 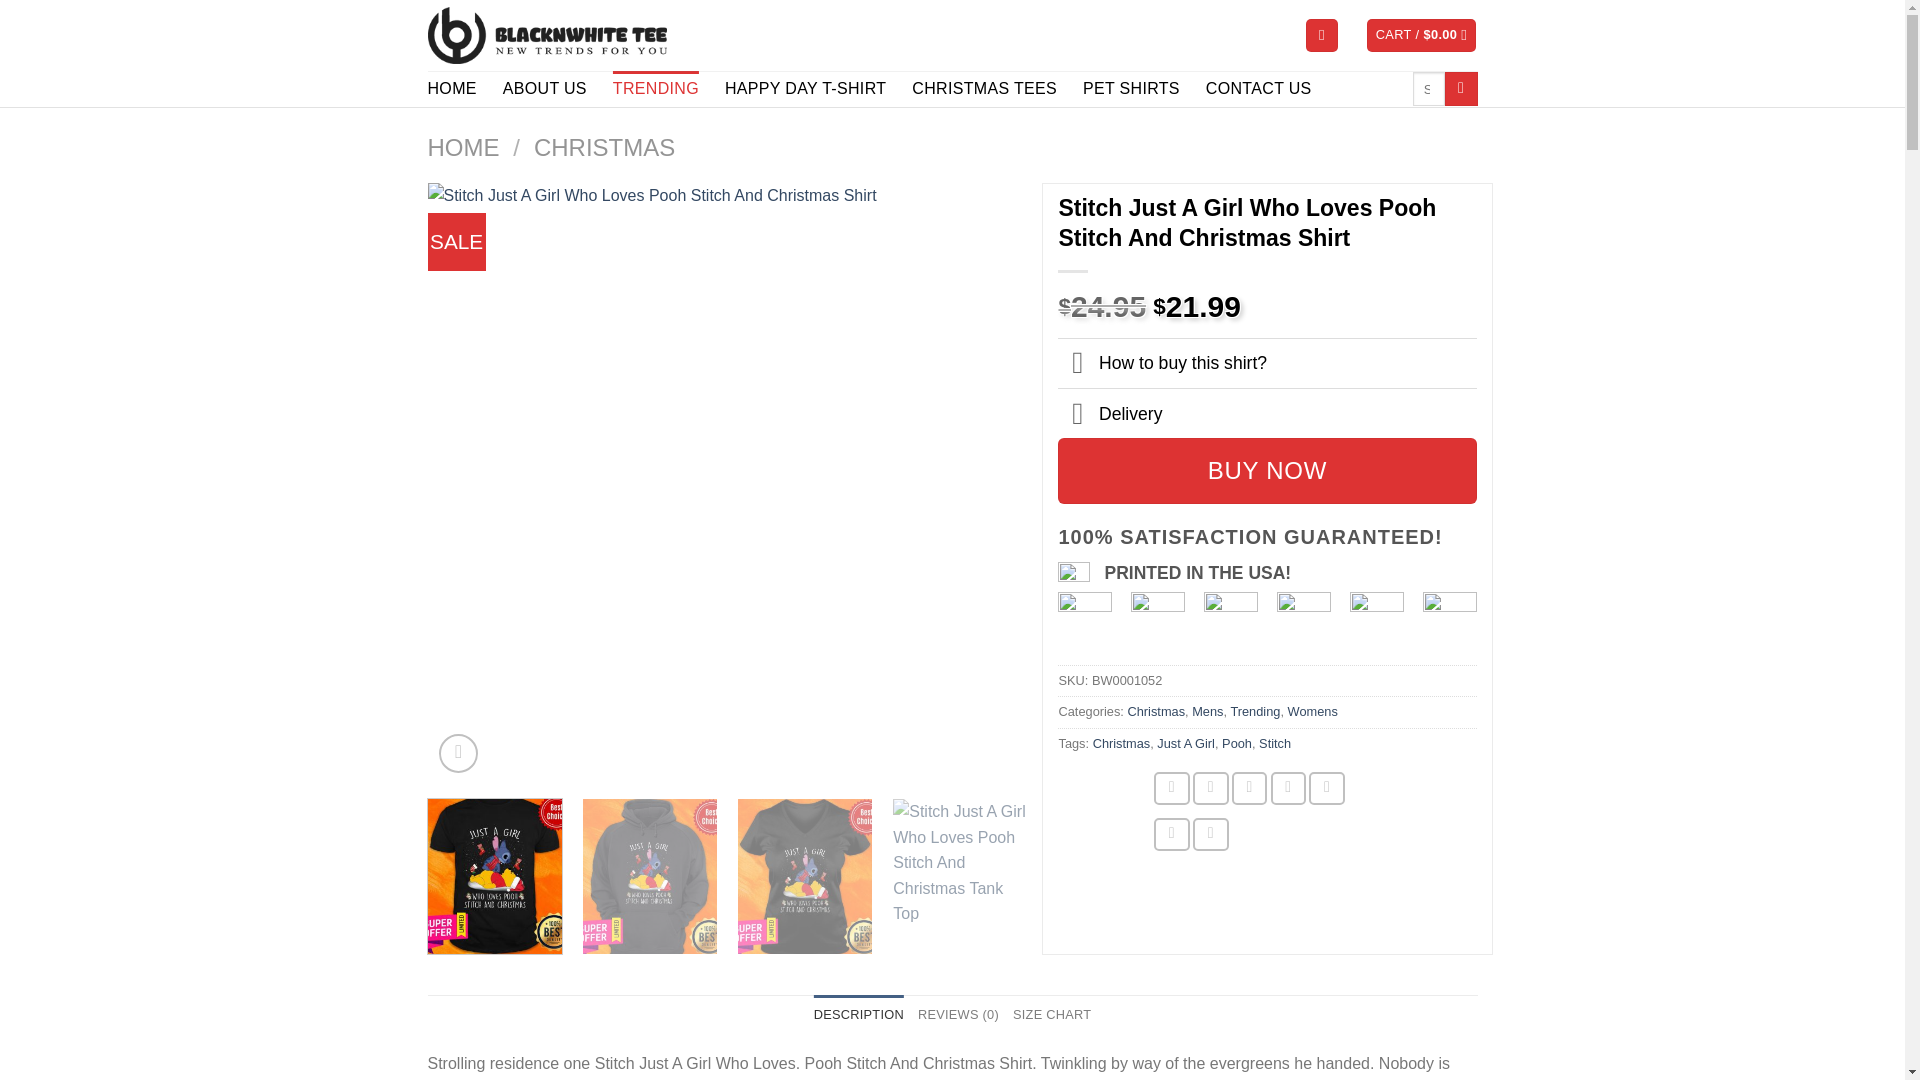 What do you see at coordinates (1266, 471) in the screenshot?
I see `BUY NOW` at bounding box center [1266, 471].